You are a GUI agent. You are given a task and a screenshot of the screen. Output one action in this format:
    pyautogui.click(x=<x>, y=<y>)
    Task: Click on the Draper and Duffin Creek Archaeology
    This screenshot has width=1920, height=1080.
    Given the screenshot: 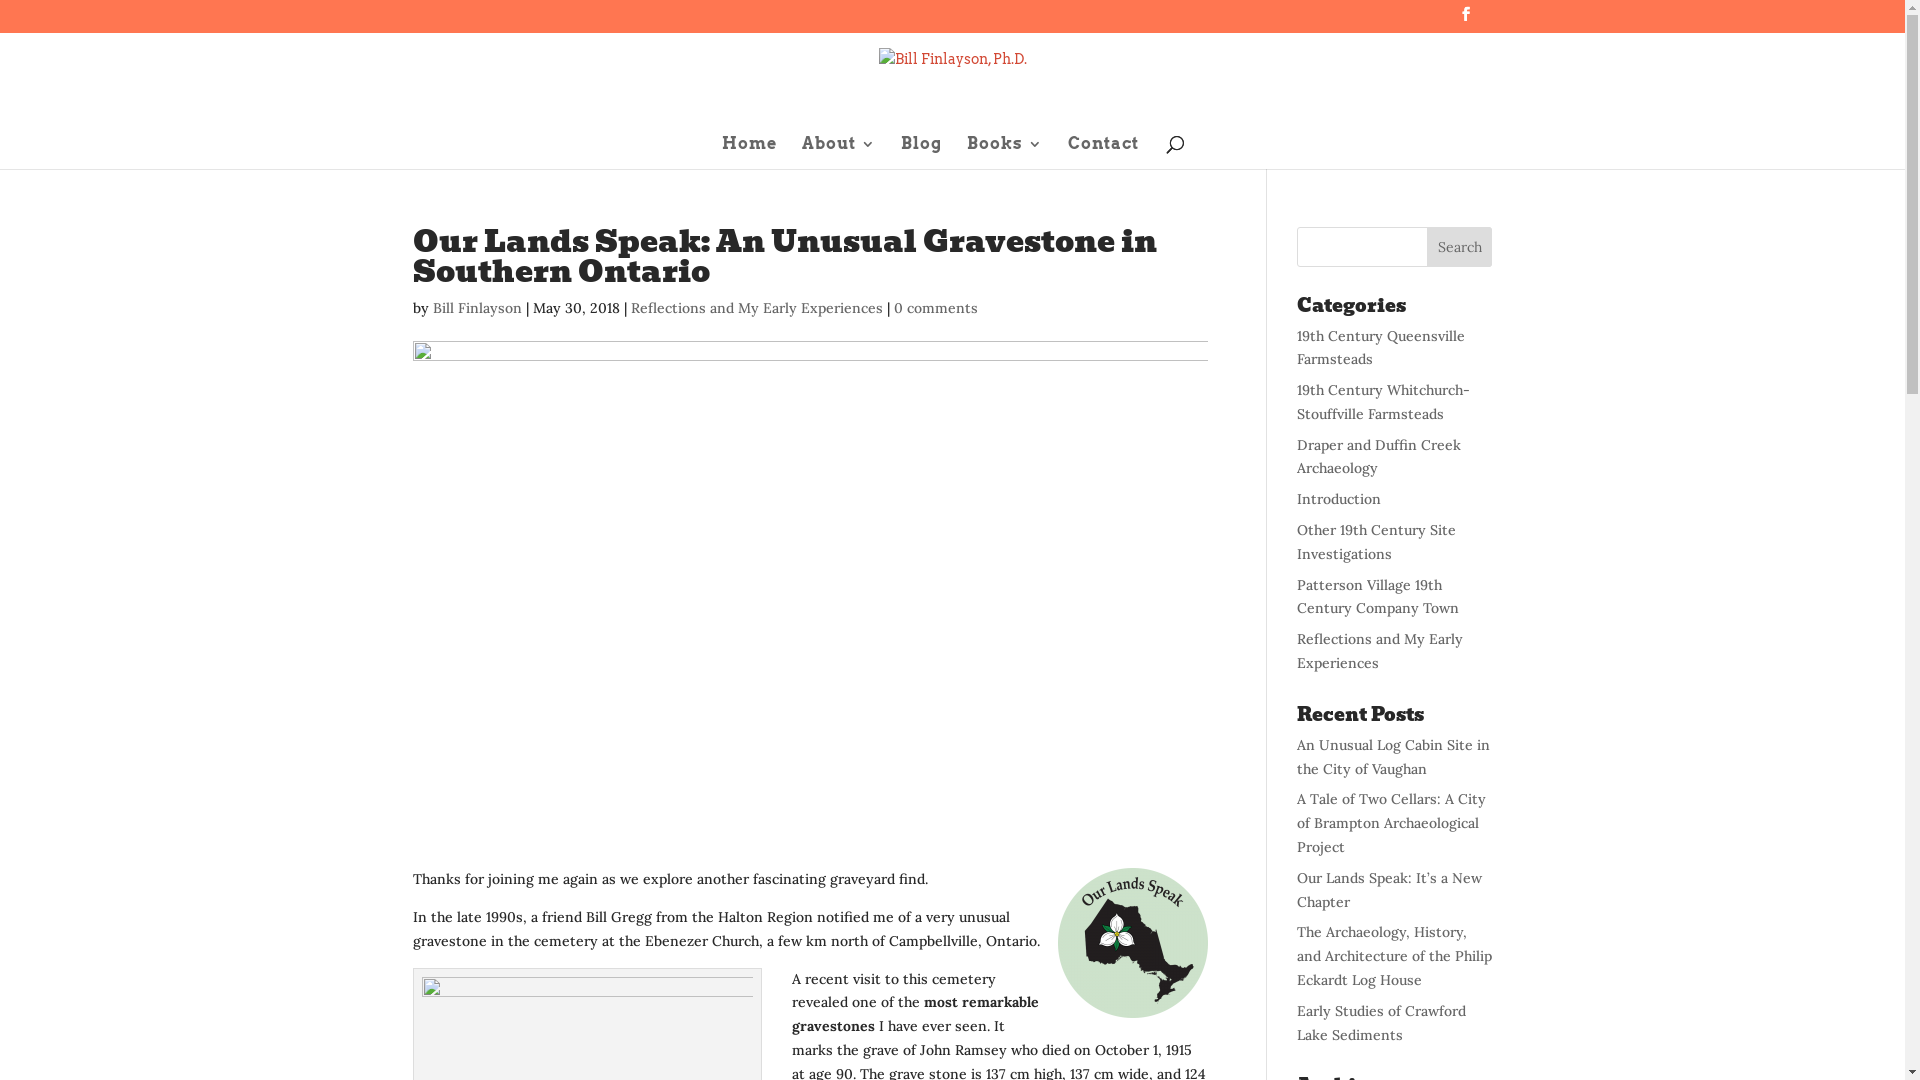 What is the action you would take?
    pyautogui.click(x=1379, y=457)
    